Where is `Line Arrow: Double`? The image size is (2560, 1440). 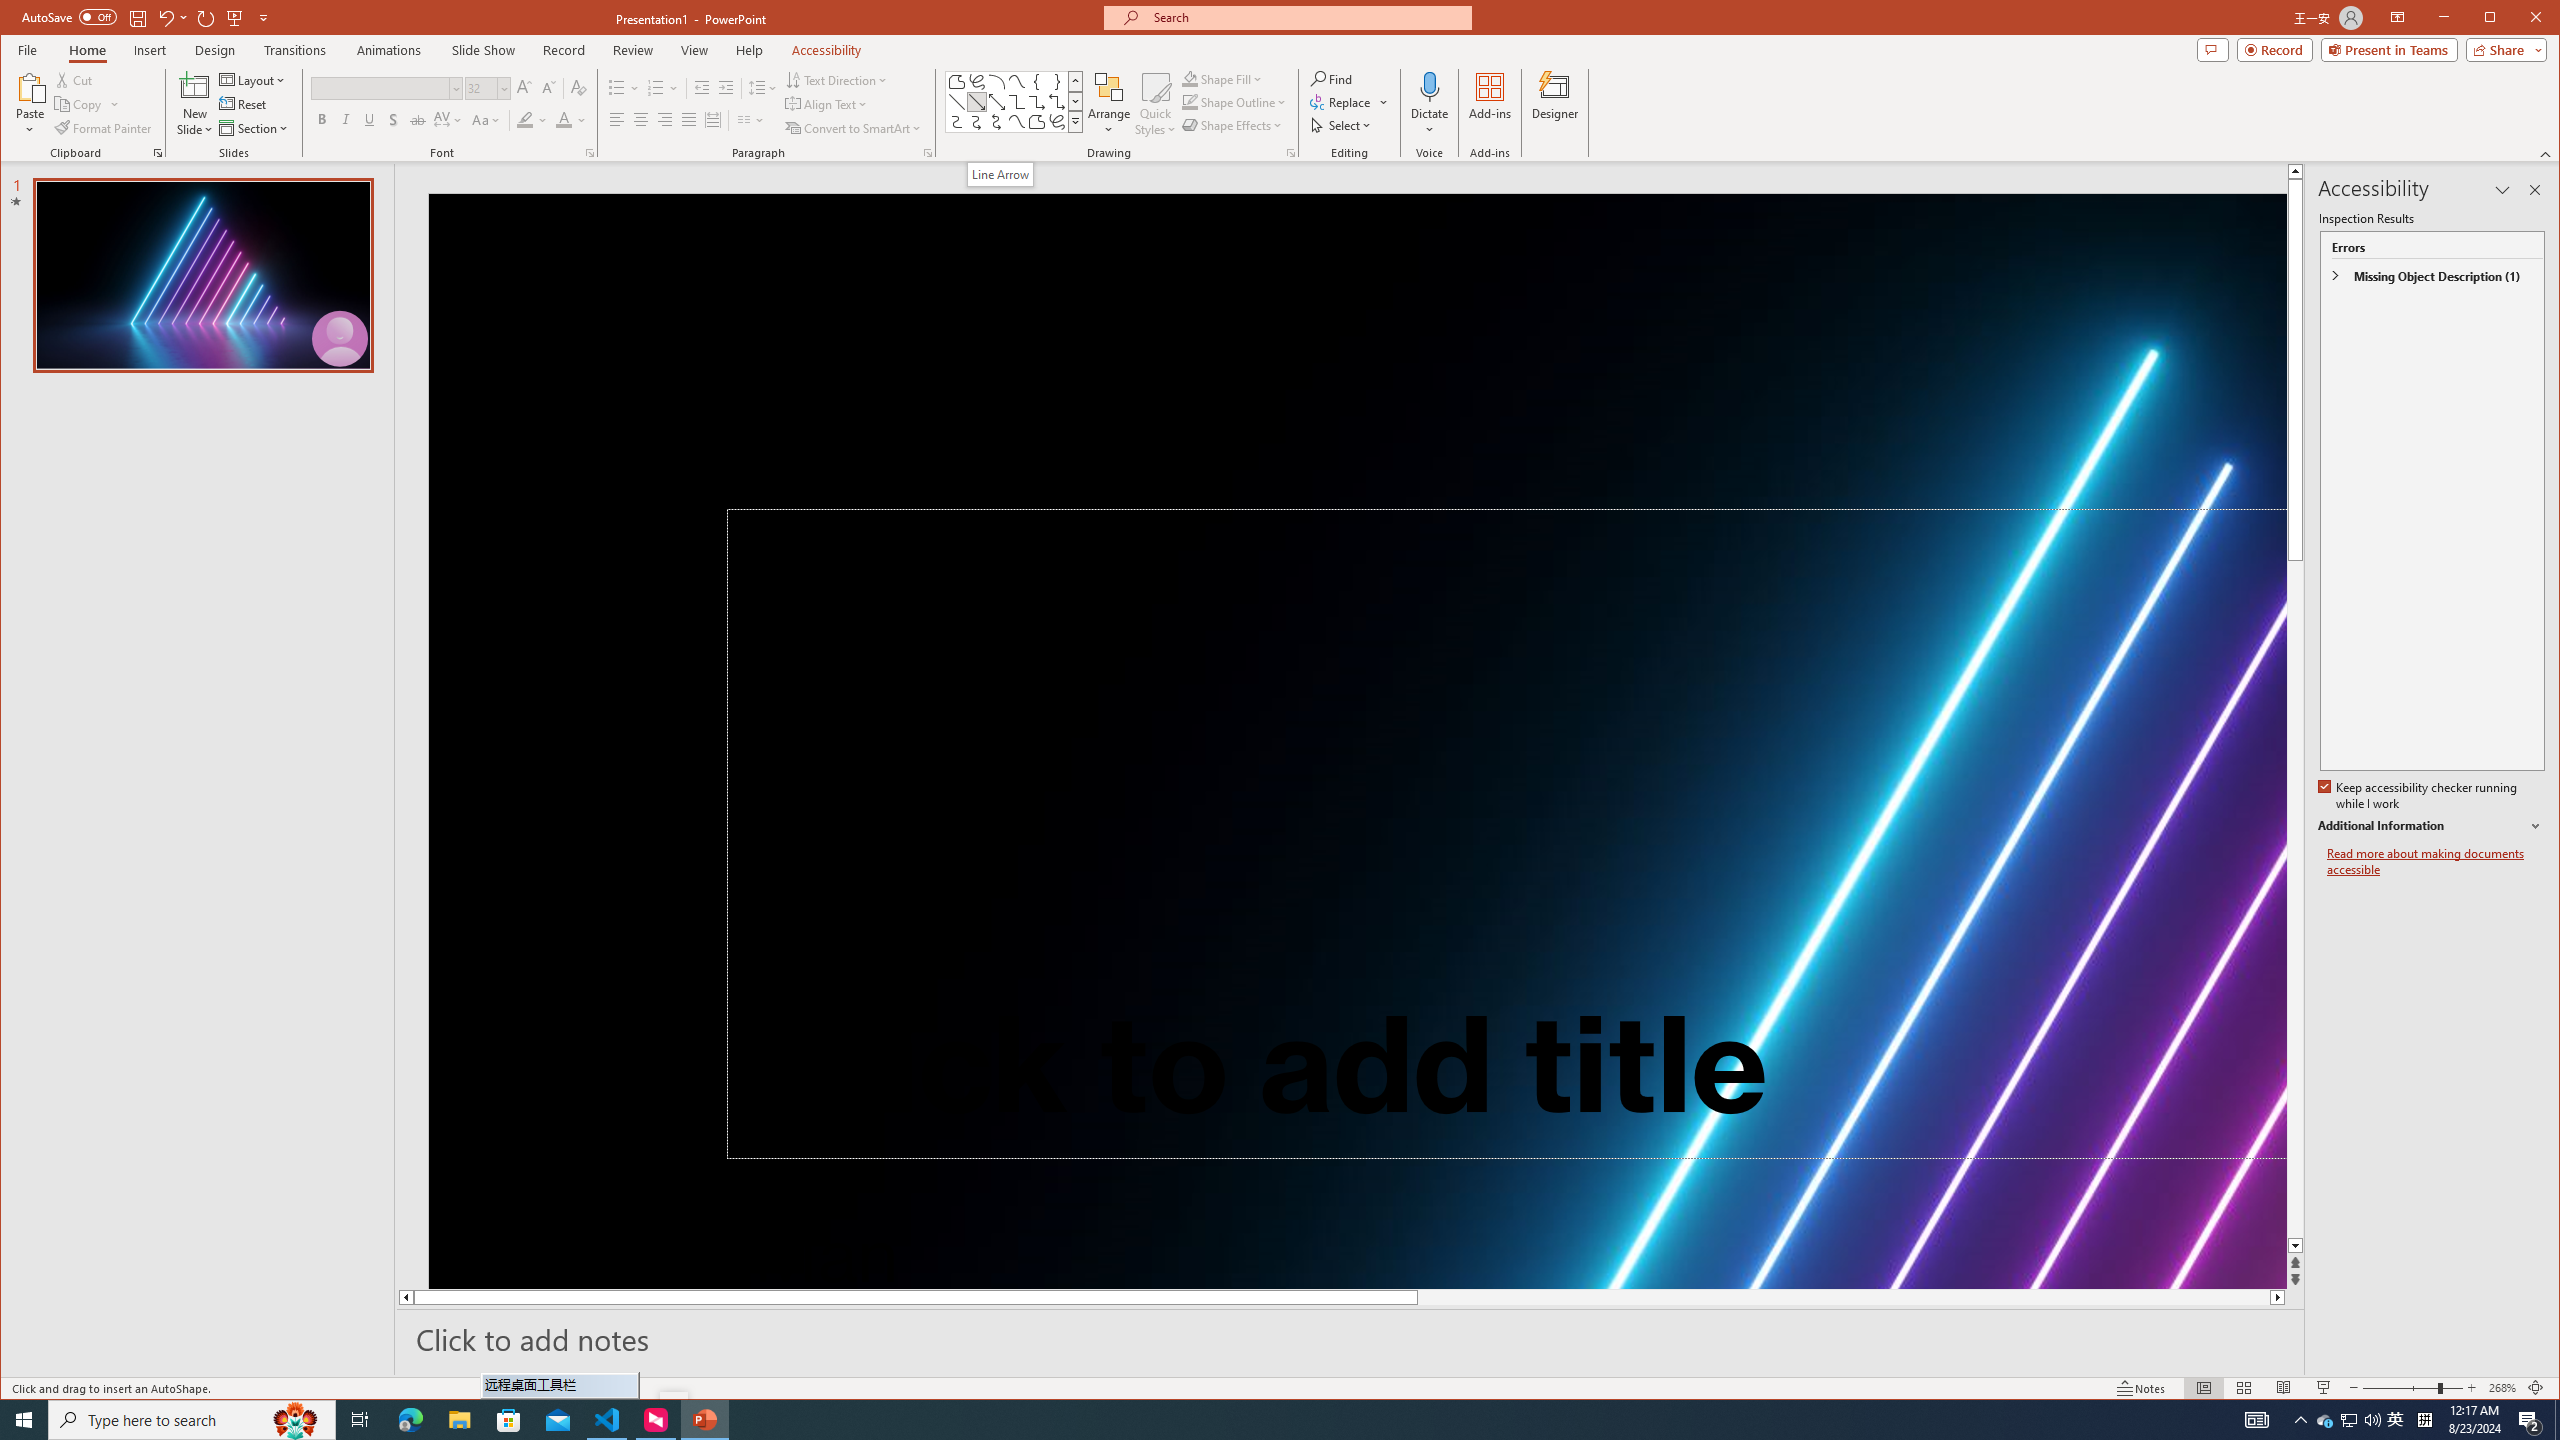
Line Arrow: Double is located at coordinates (997, 102).